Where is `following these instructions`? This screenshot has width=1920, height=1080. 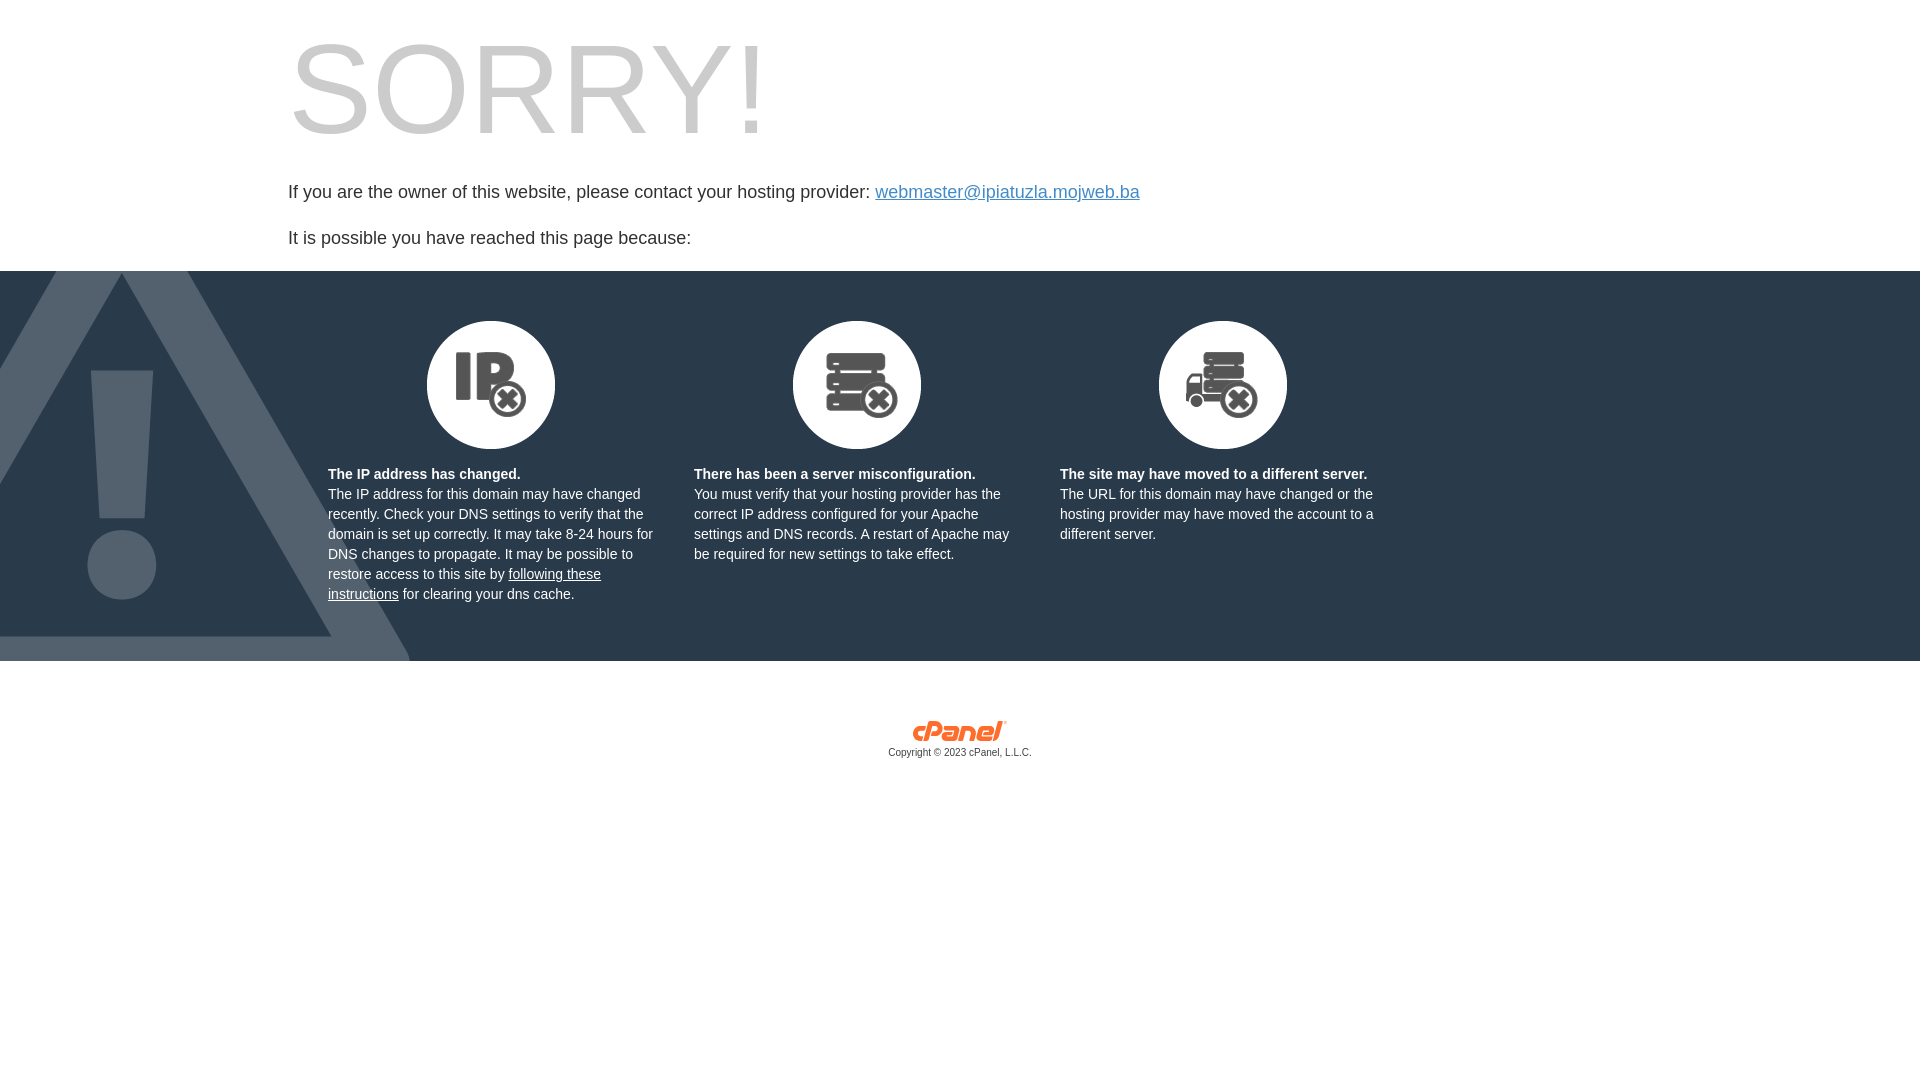
following these instructions is located at coordinates (464, 584).